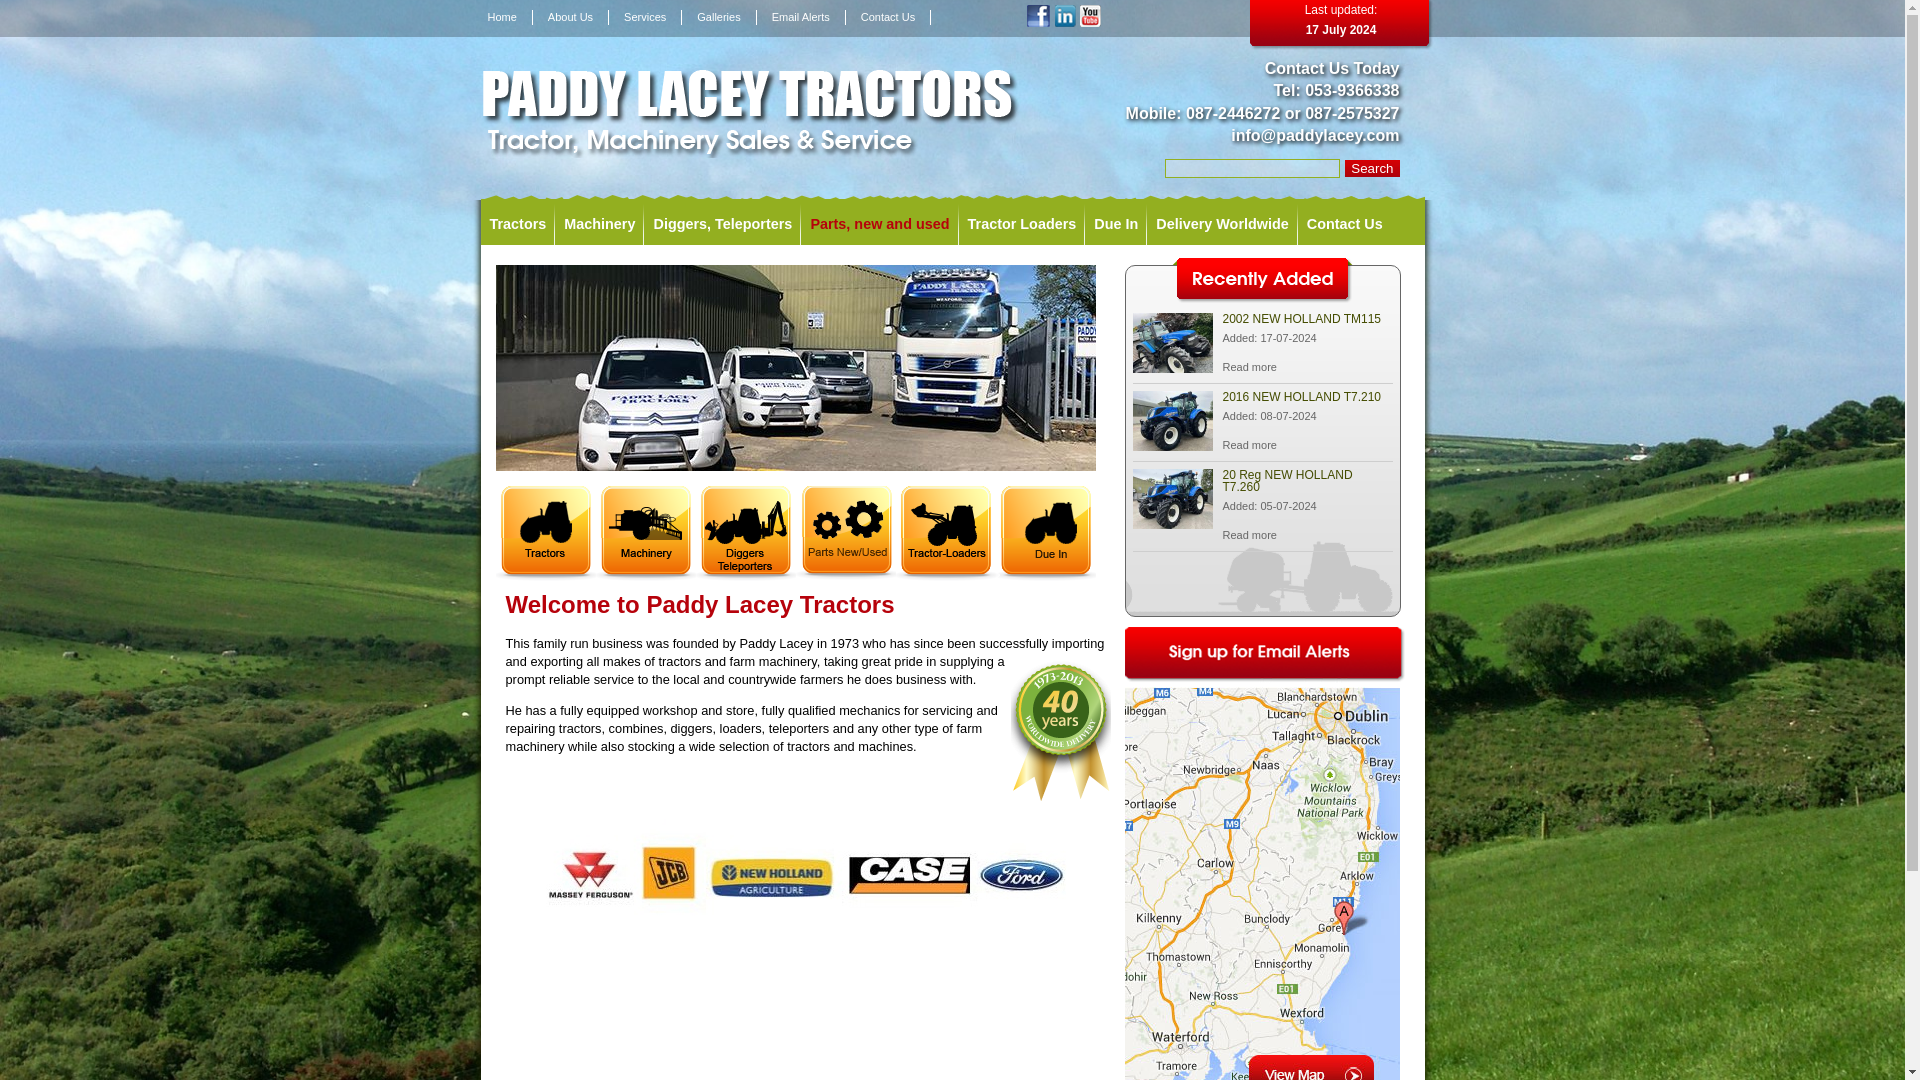 The image size is (1920, 1080). Describe the element at coordinates (1344, 224) in the screenshot. I see `Contact Us` at that location.